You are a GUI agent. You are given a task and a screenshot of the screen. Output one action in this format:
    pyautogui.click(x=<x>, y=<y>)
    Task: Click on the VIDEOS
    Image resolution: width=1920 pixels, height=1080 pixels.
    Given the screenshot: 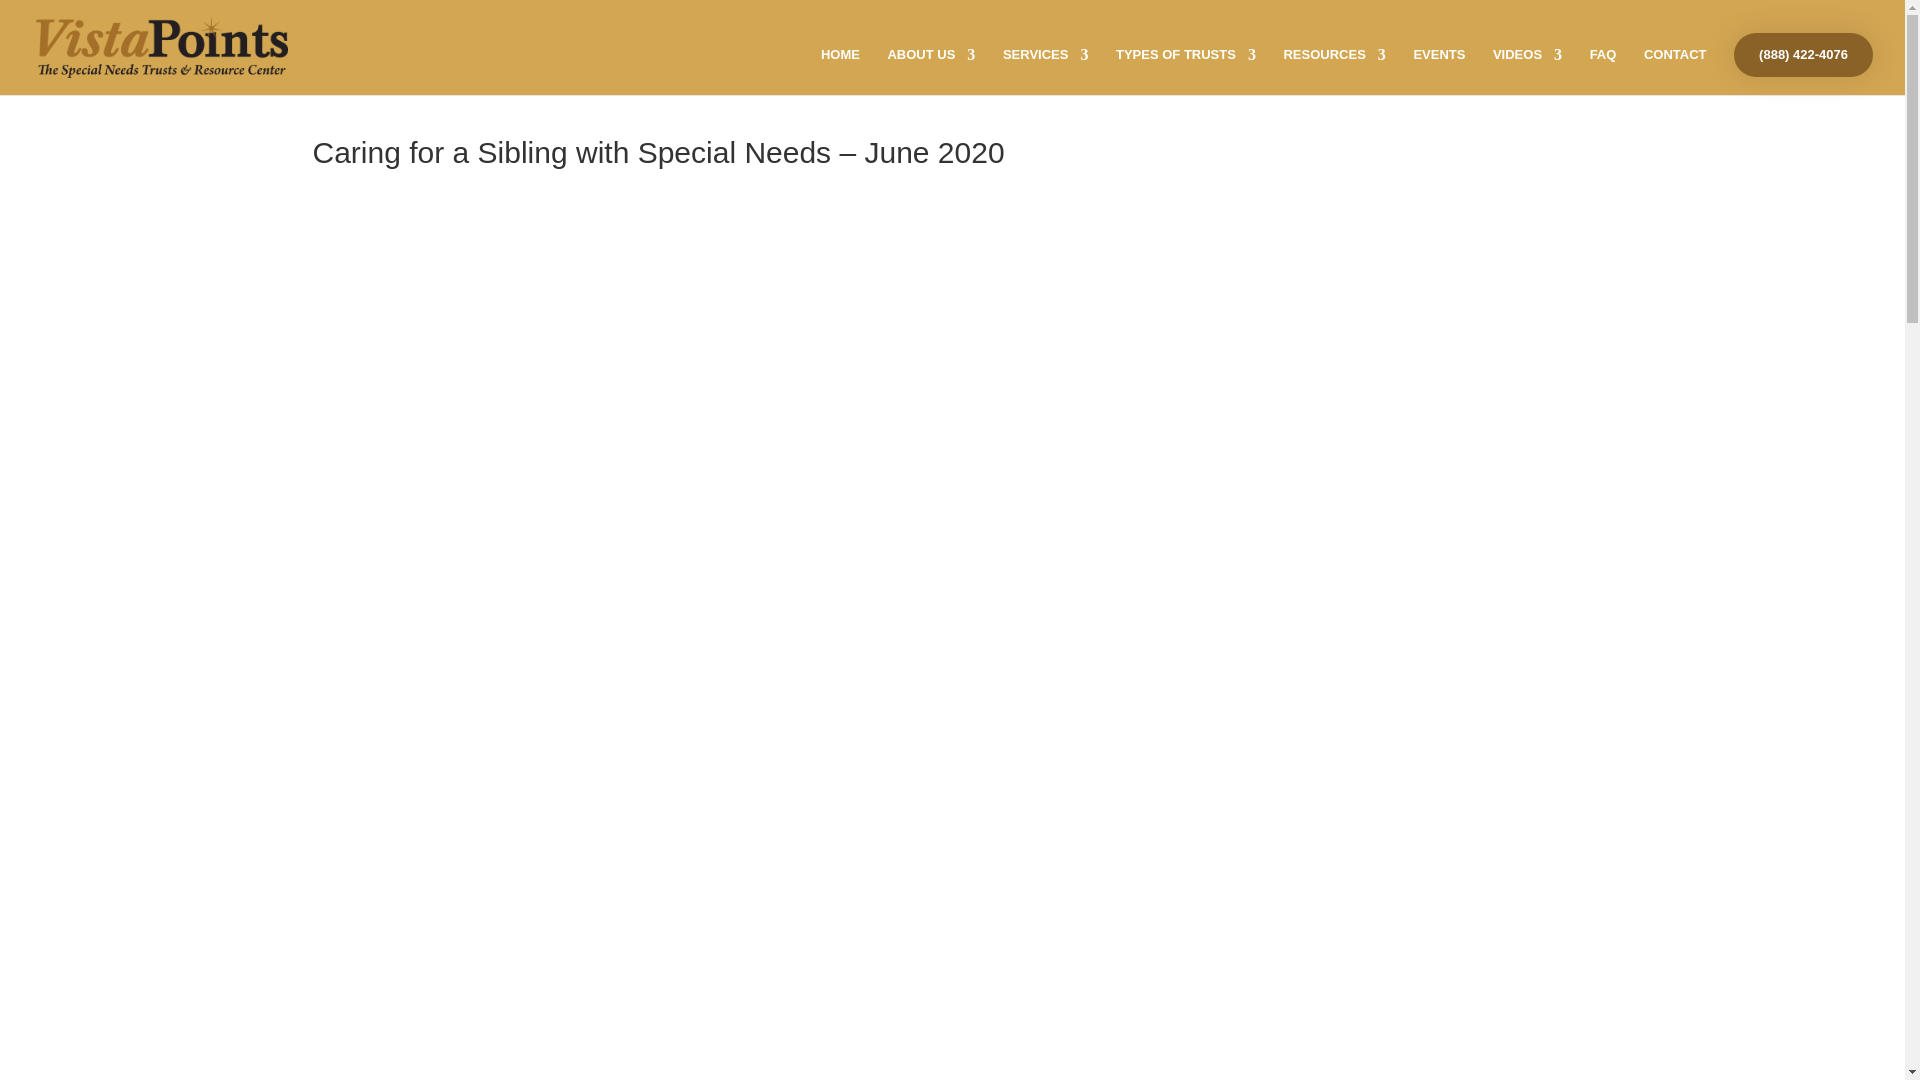 What is the action you would take?
    pyautogui.click(x=1528, y=71)
    